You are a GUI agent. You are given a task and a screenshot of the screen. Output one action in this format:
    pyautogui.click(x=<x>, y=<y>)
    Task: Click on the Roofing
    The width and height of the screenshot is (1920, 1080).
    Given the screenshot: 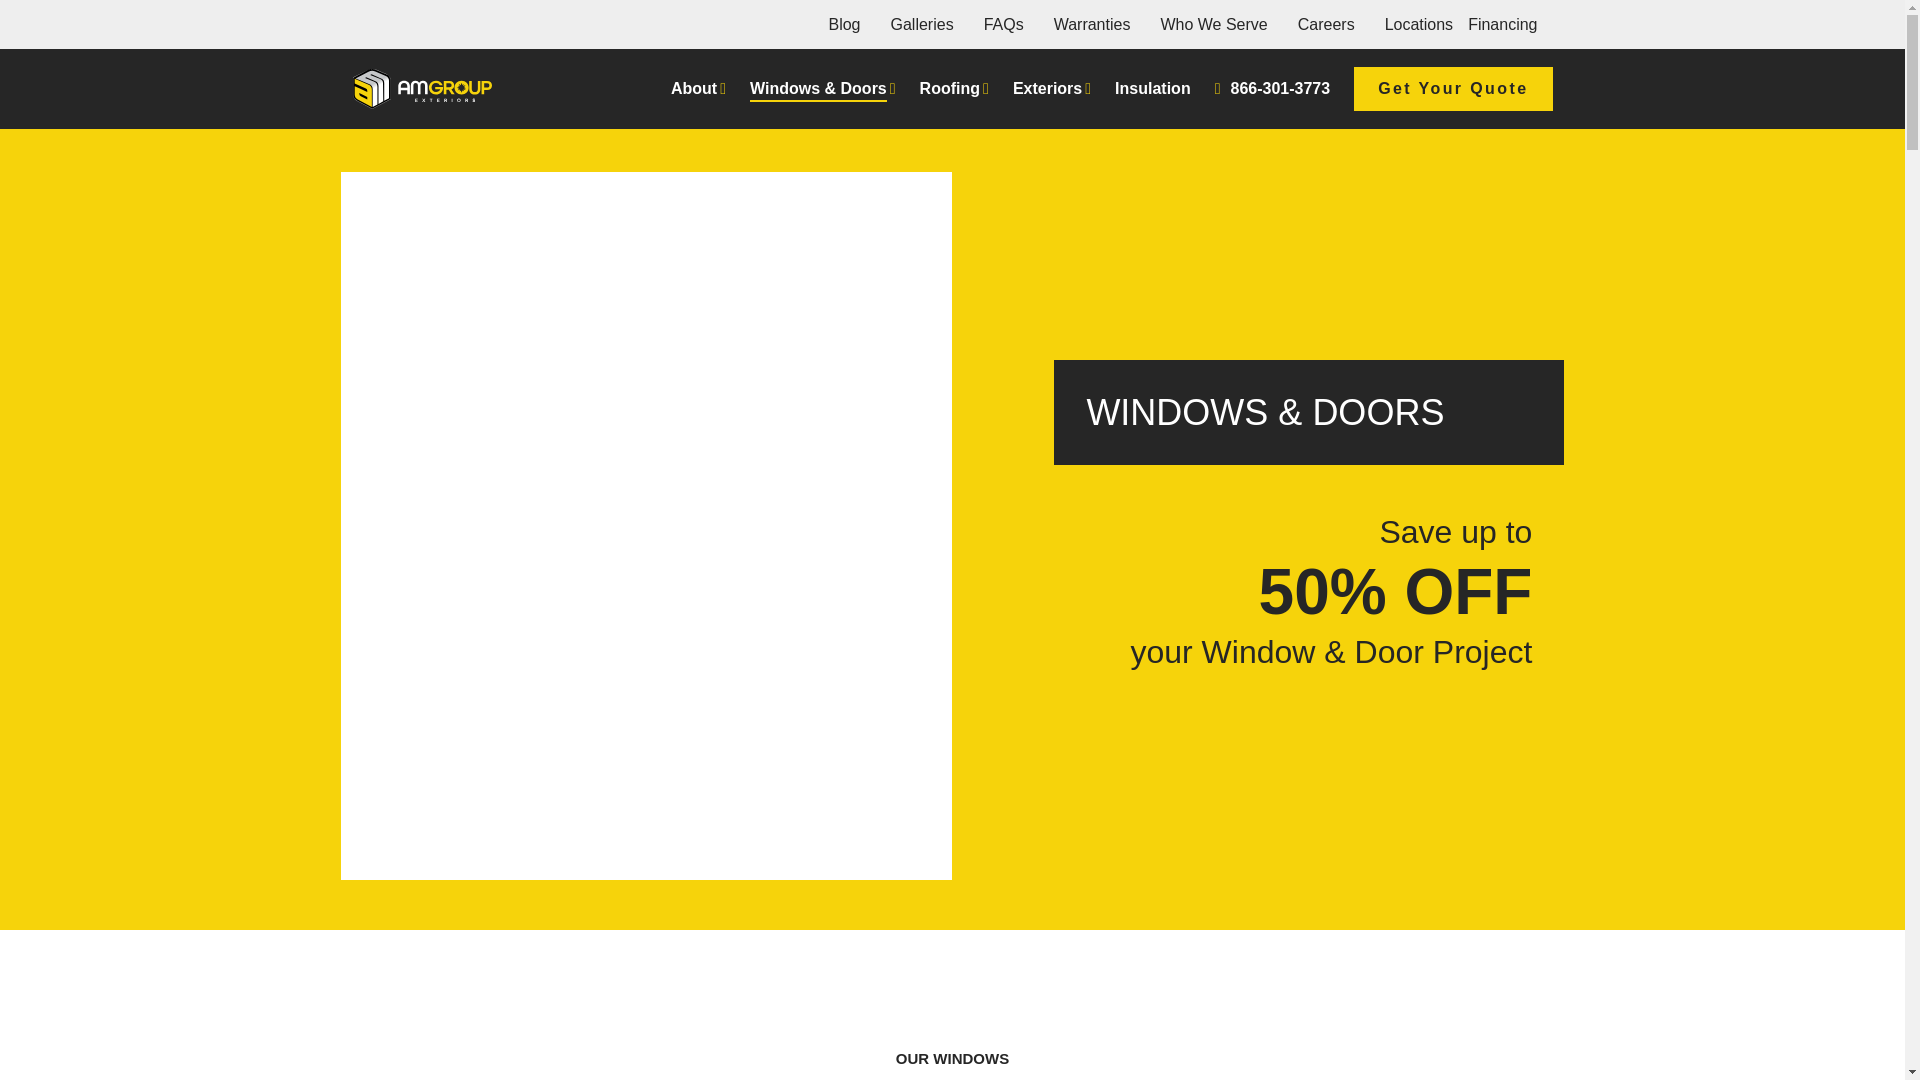 What is the action you would take?
    pyautogui.click(x=954, y=88)
    